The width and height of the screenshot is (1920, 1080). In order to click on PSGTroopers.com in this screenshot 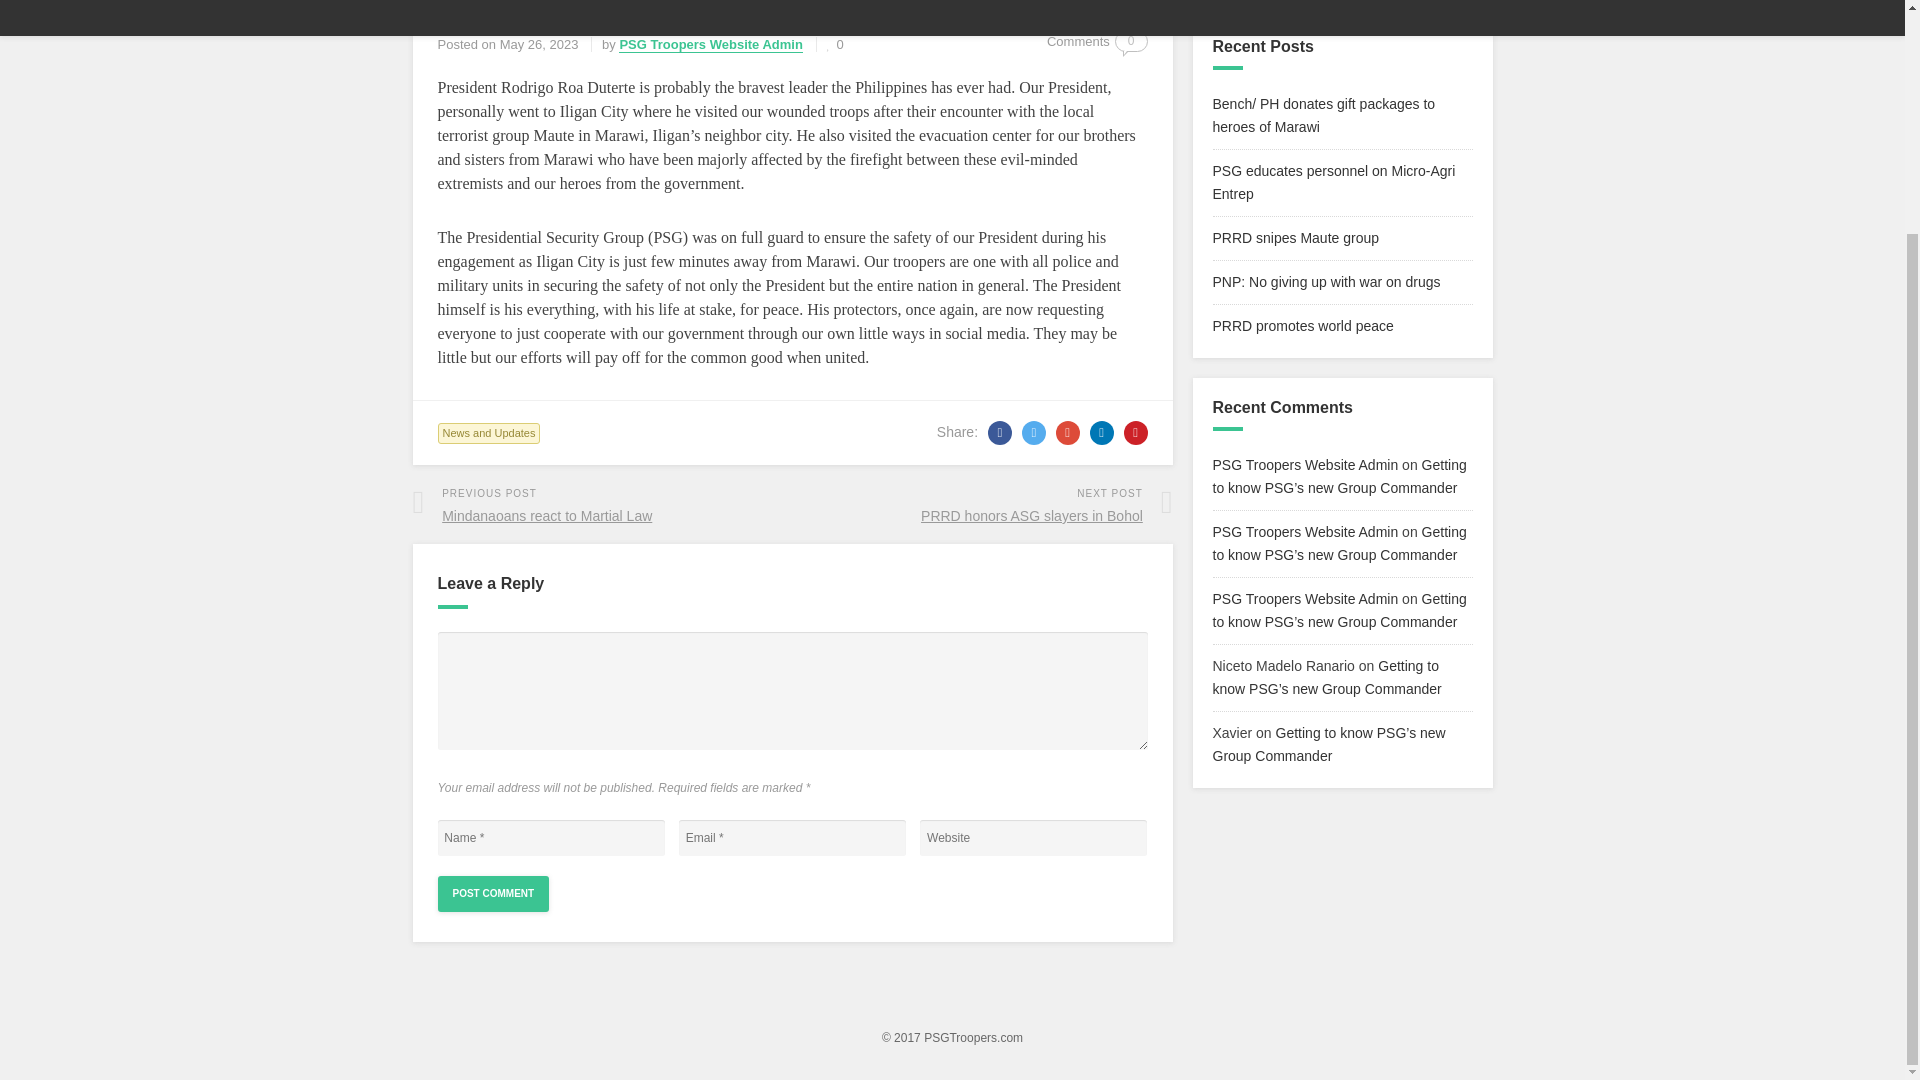, I will do `click(973, 1038)`.